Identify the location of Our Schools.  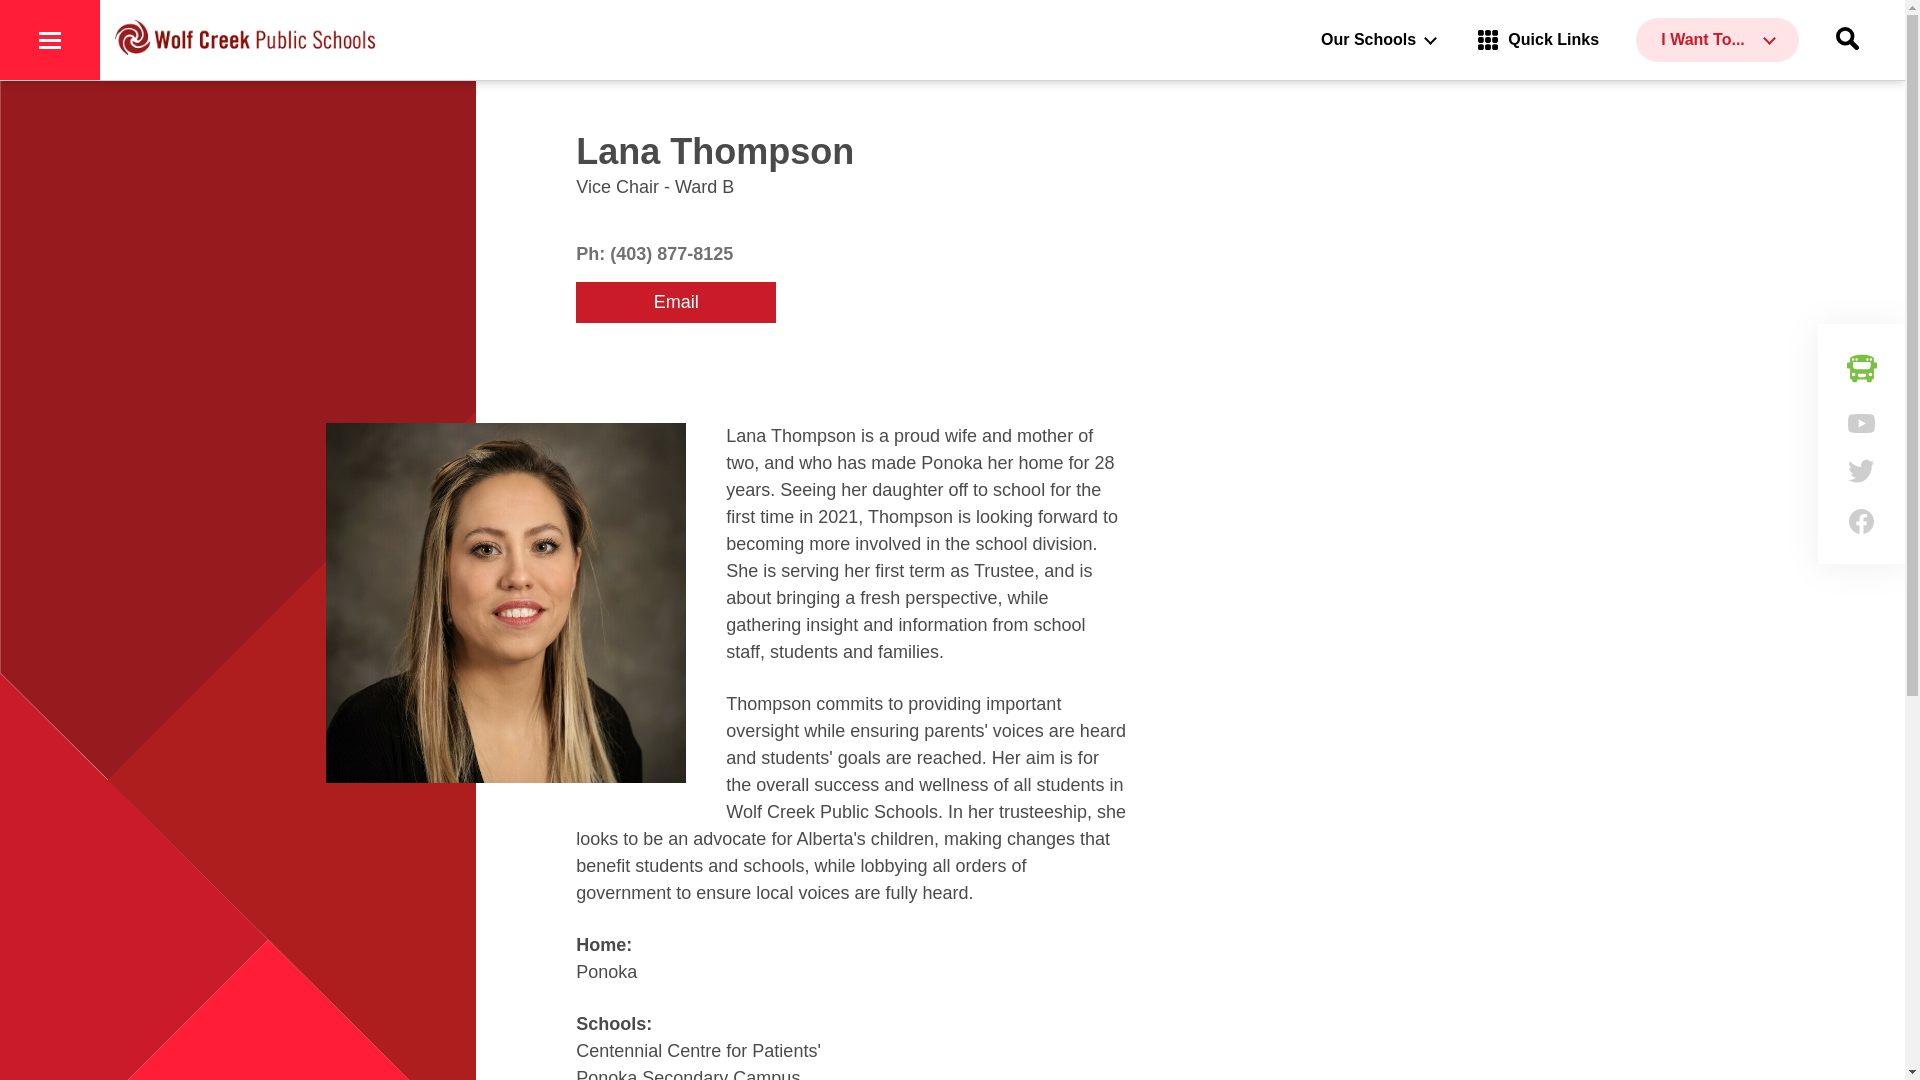
(1378, 40).